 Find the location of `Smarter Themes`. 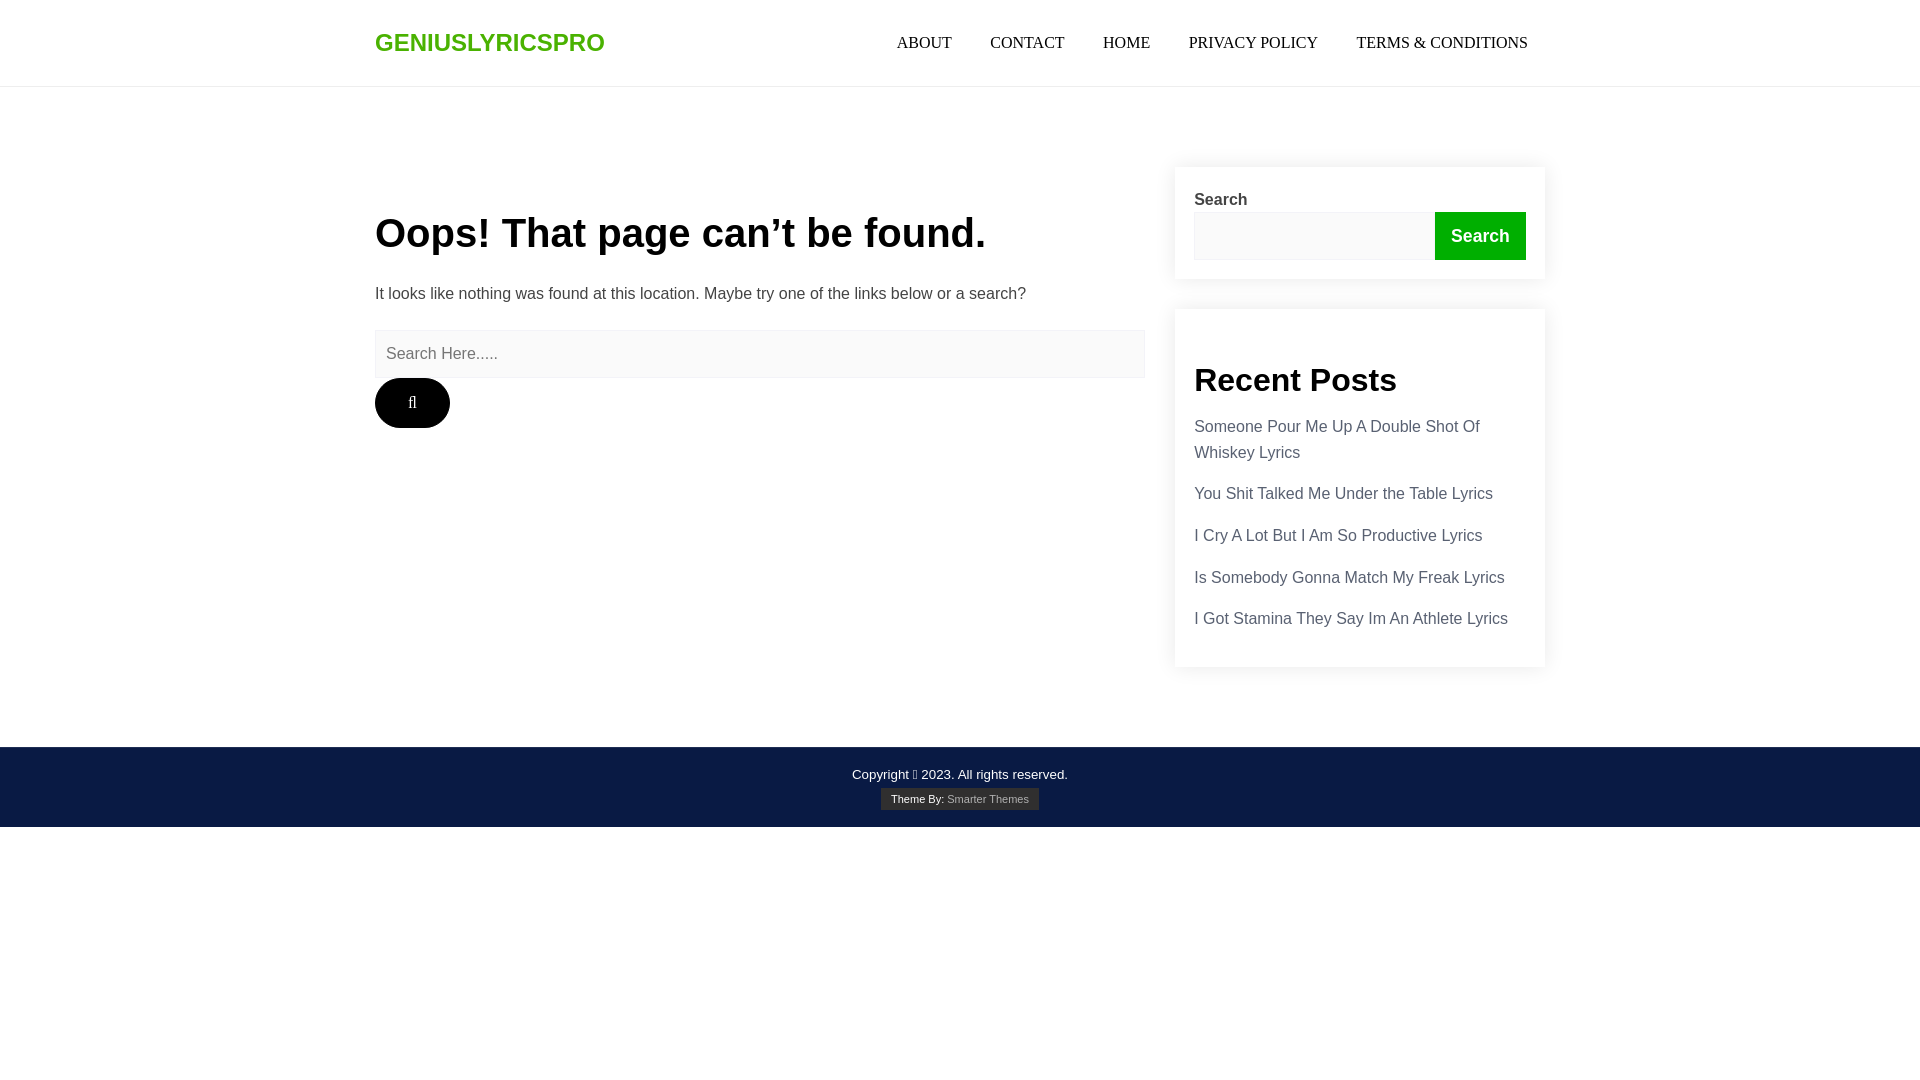

Smarter Themes is located at coordinates (988, 798).